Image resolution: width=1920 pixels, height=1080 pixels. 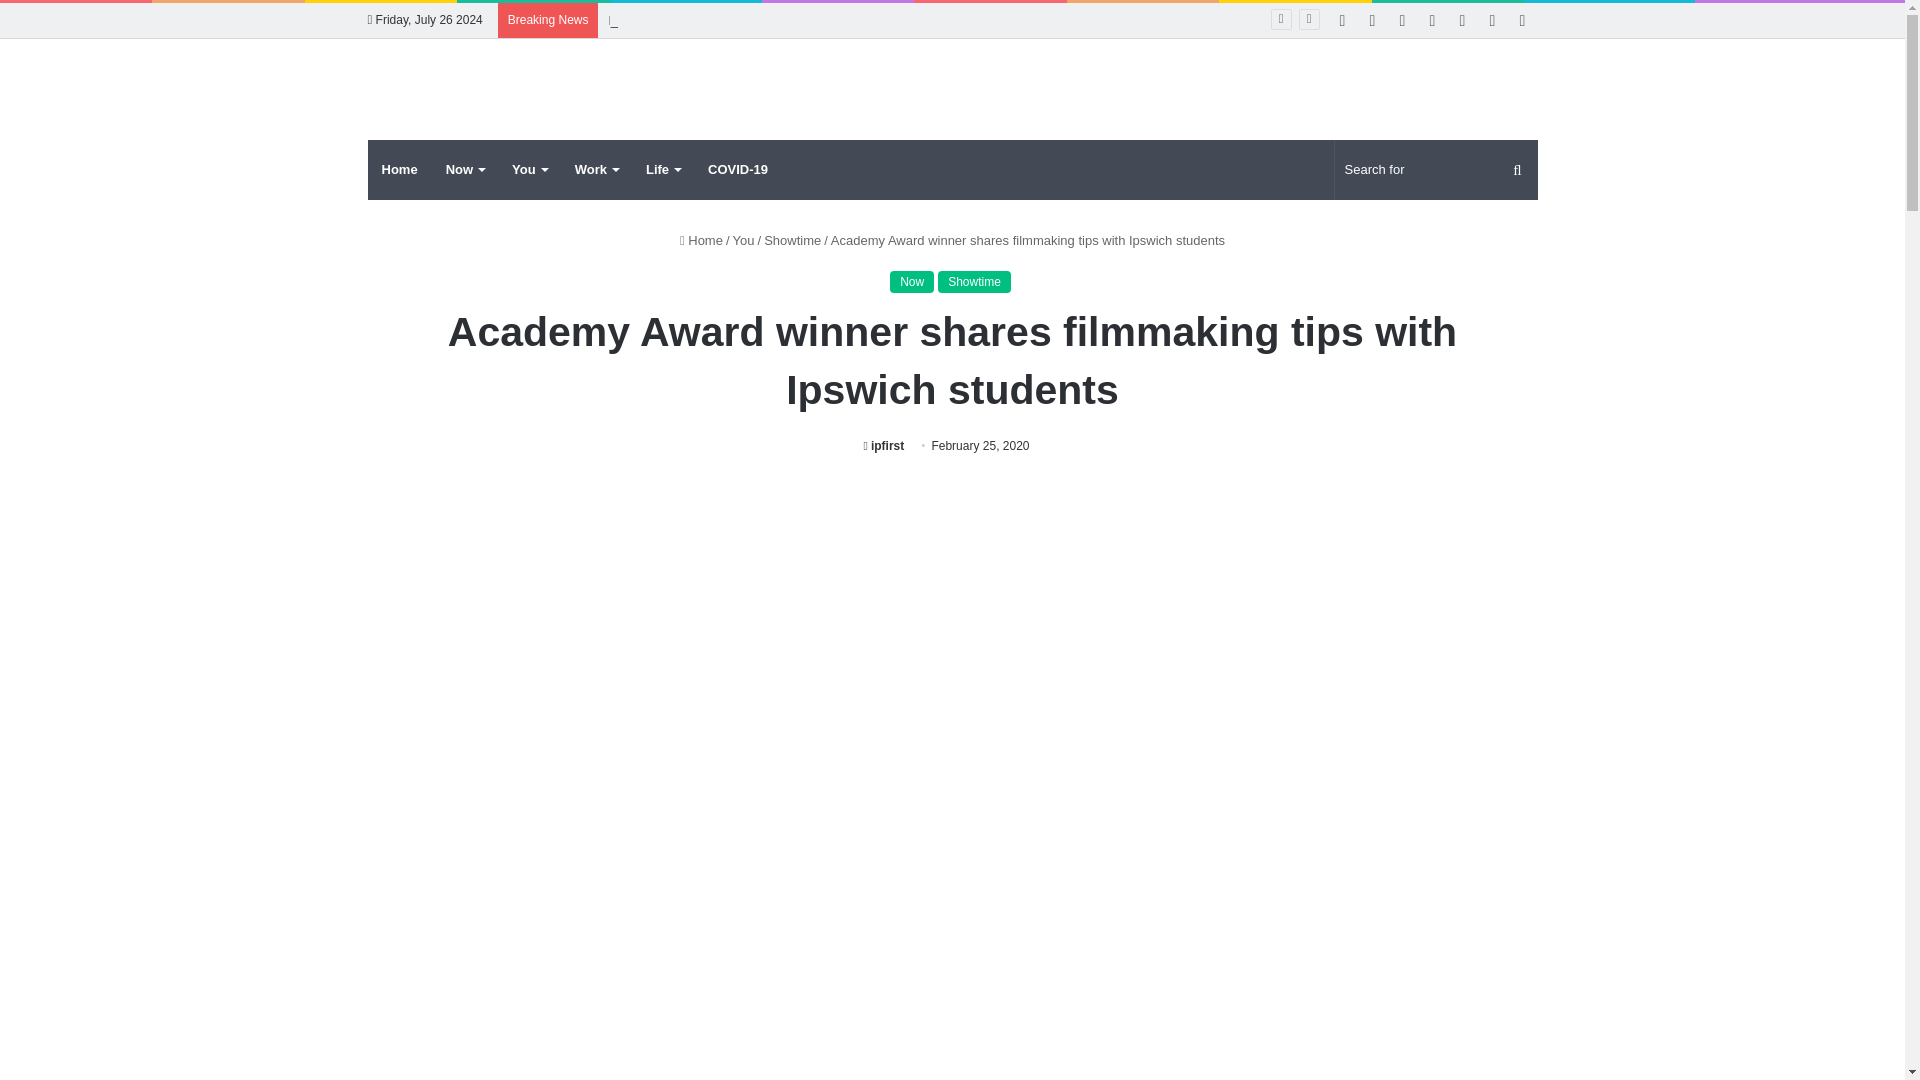 What do you see at coordinates (792, 240) in the screenshot?
I see `Showtime` at bounding box center [792, 240].